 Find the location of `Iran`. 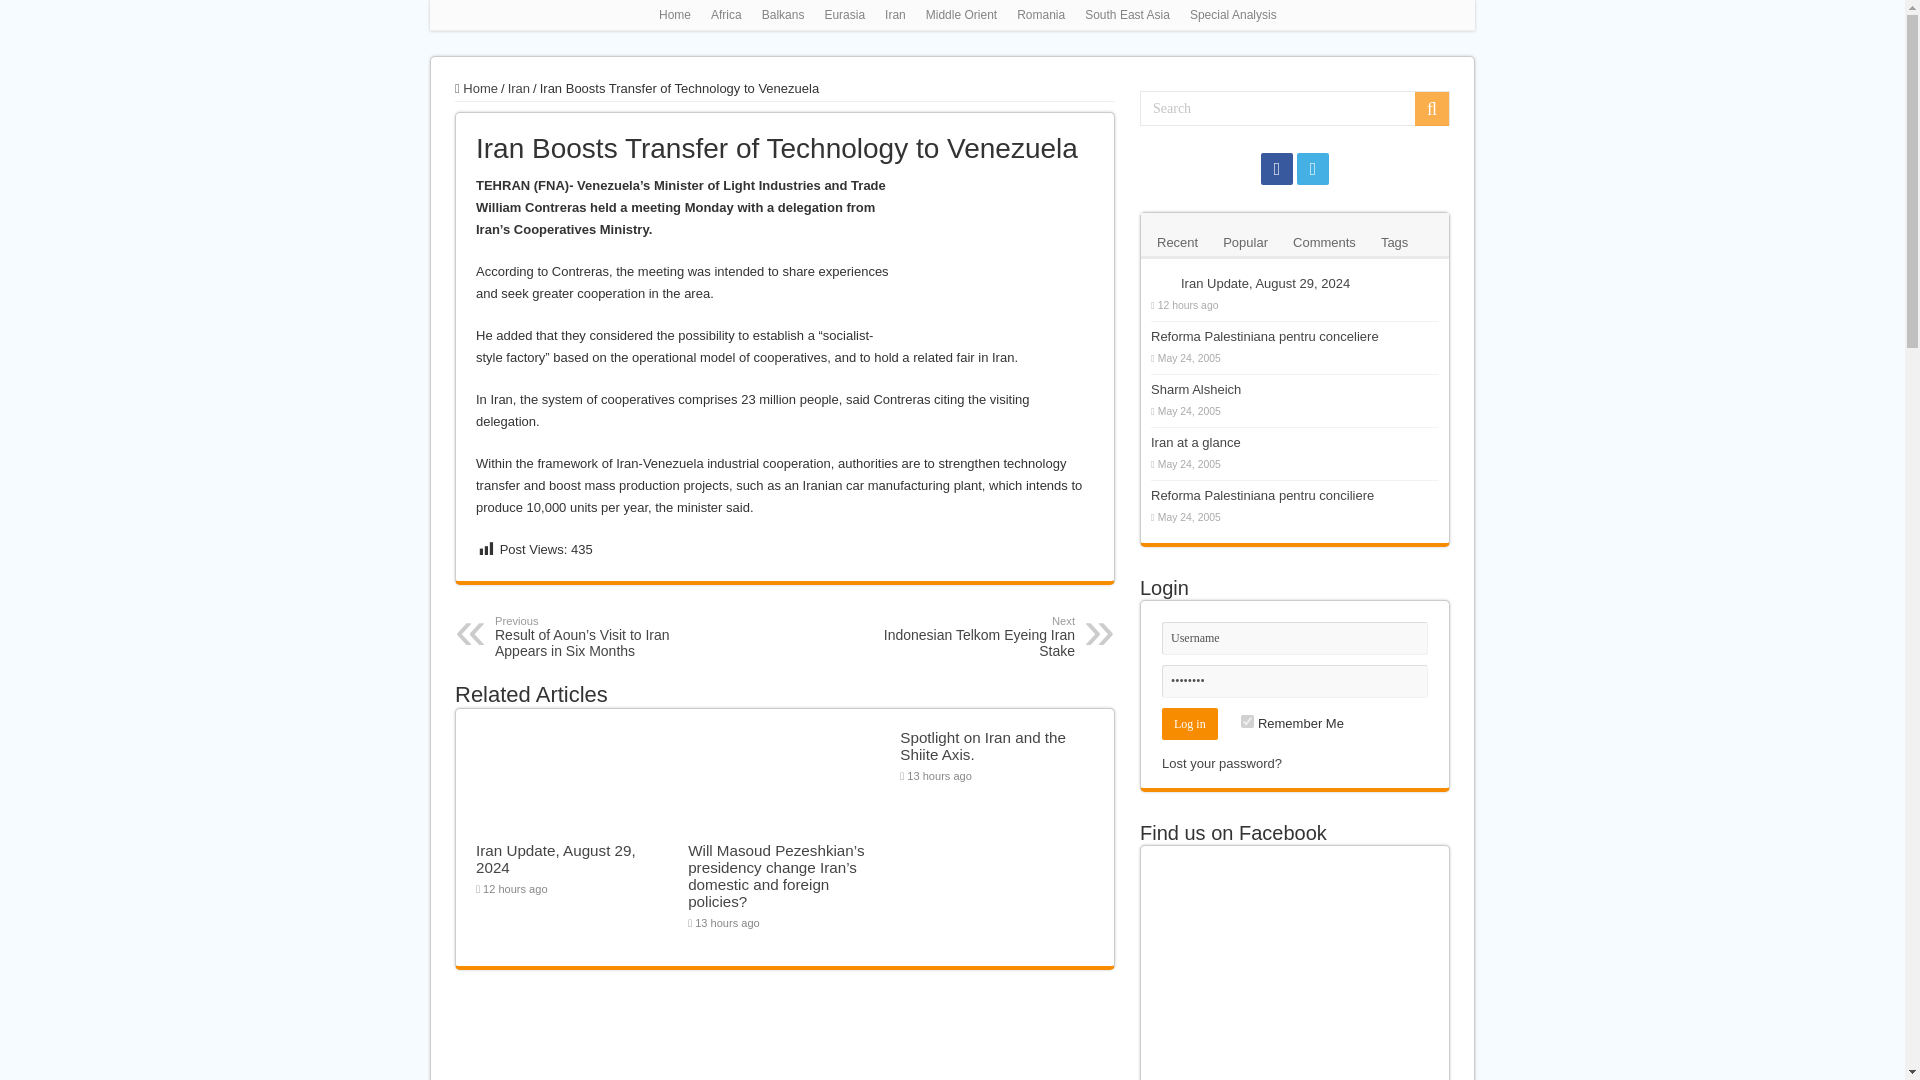

Iran is located at coordinates (895, 15).